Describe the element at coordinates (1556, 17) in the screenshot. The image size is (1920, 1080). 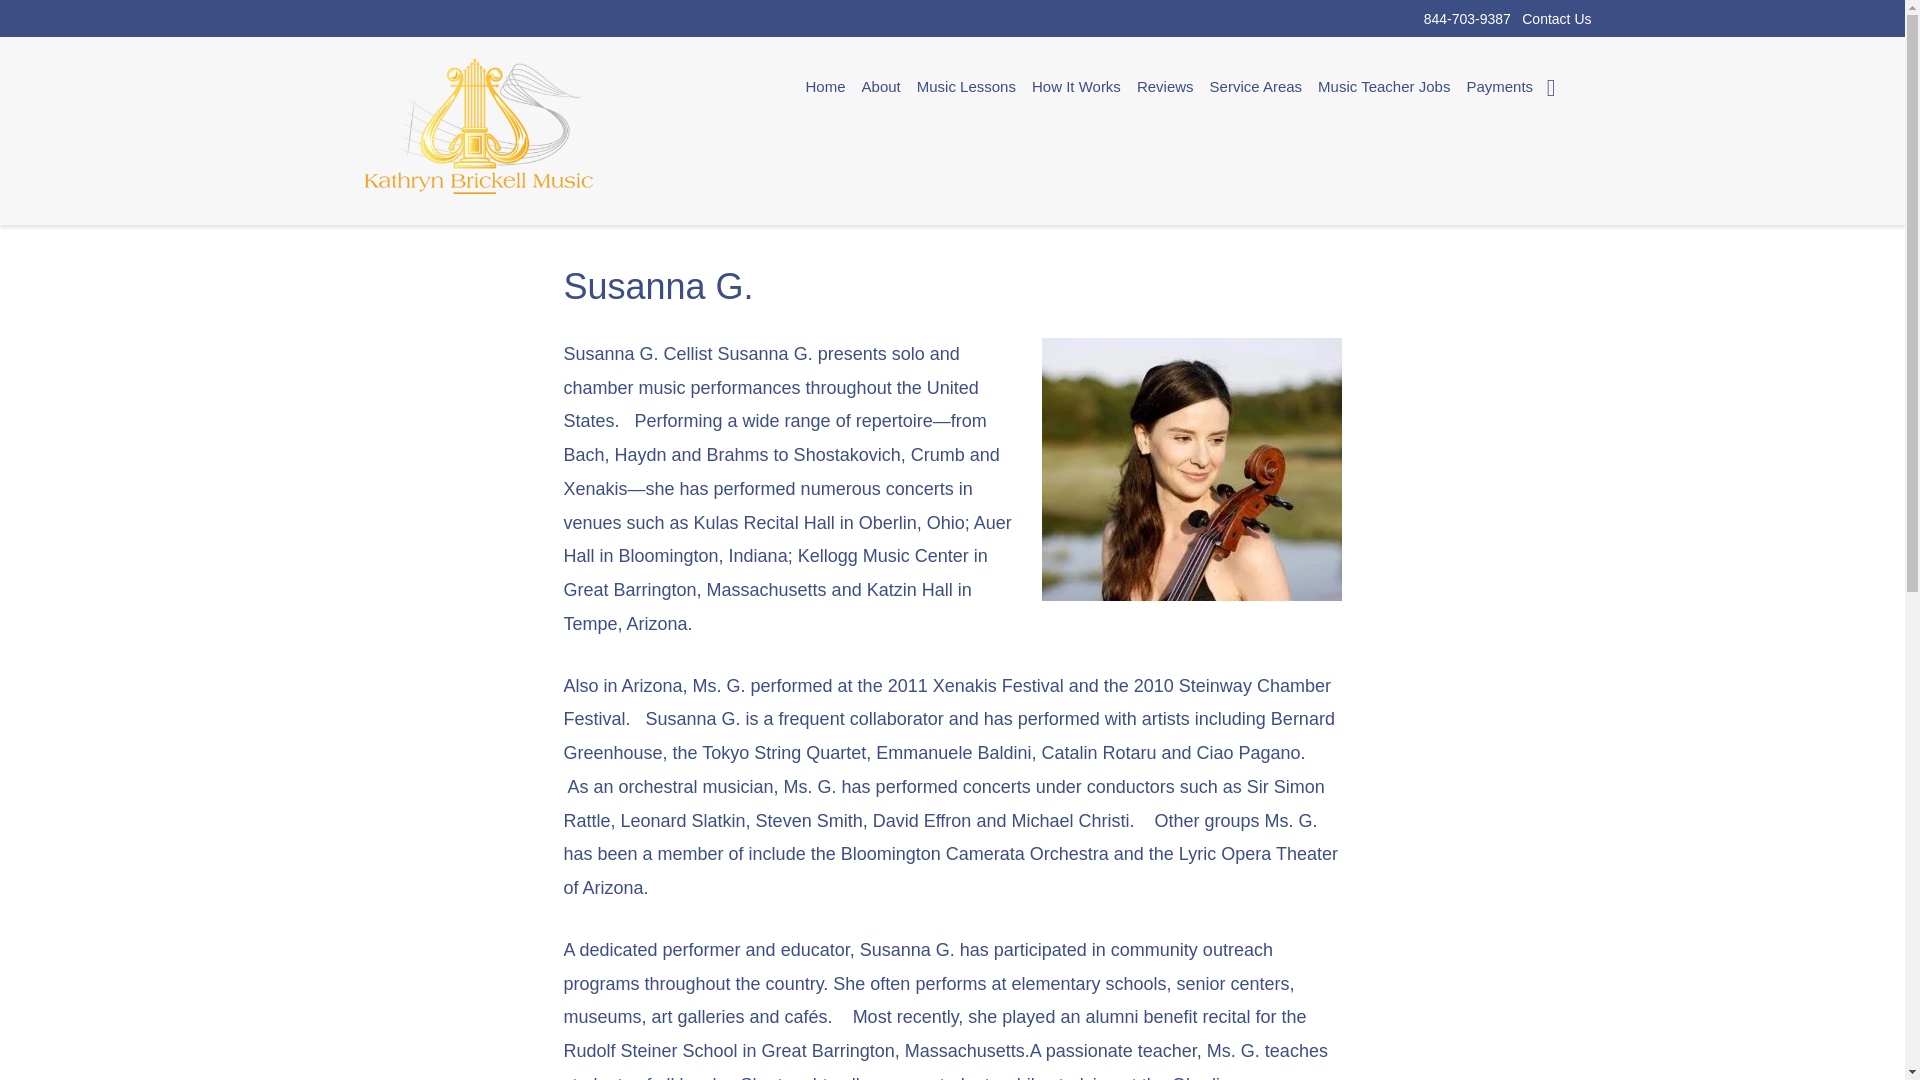
I see `Contact Us` at that location.